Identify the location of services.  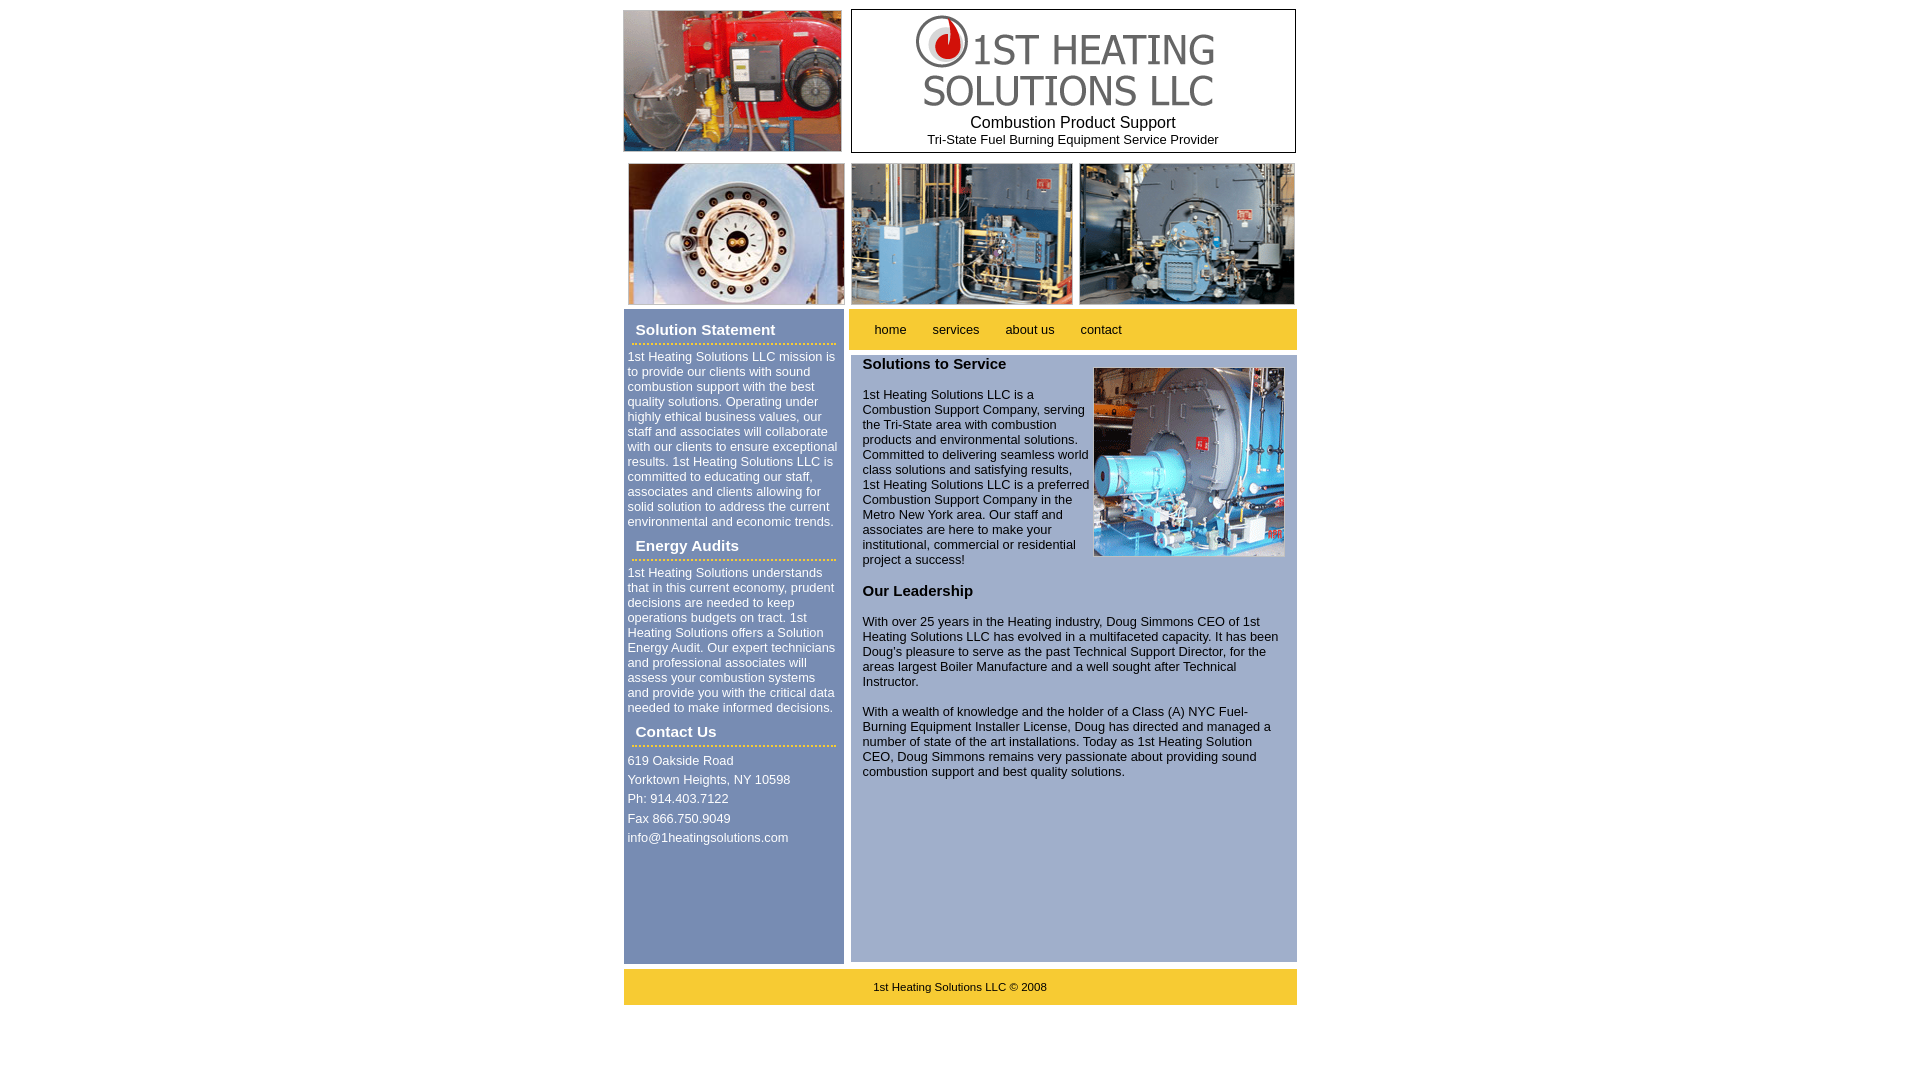
(956, 330).